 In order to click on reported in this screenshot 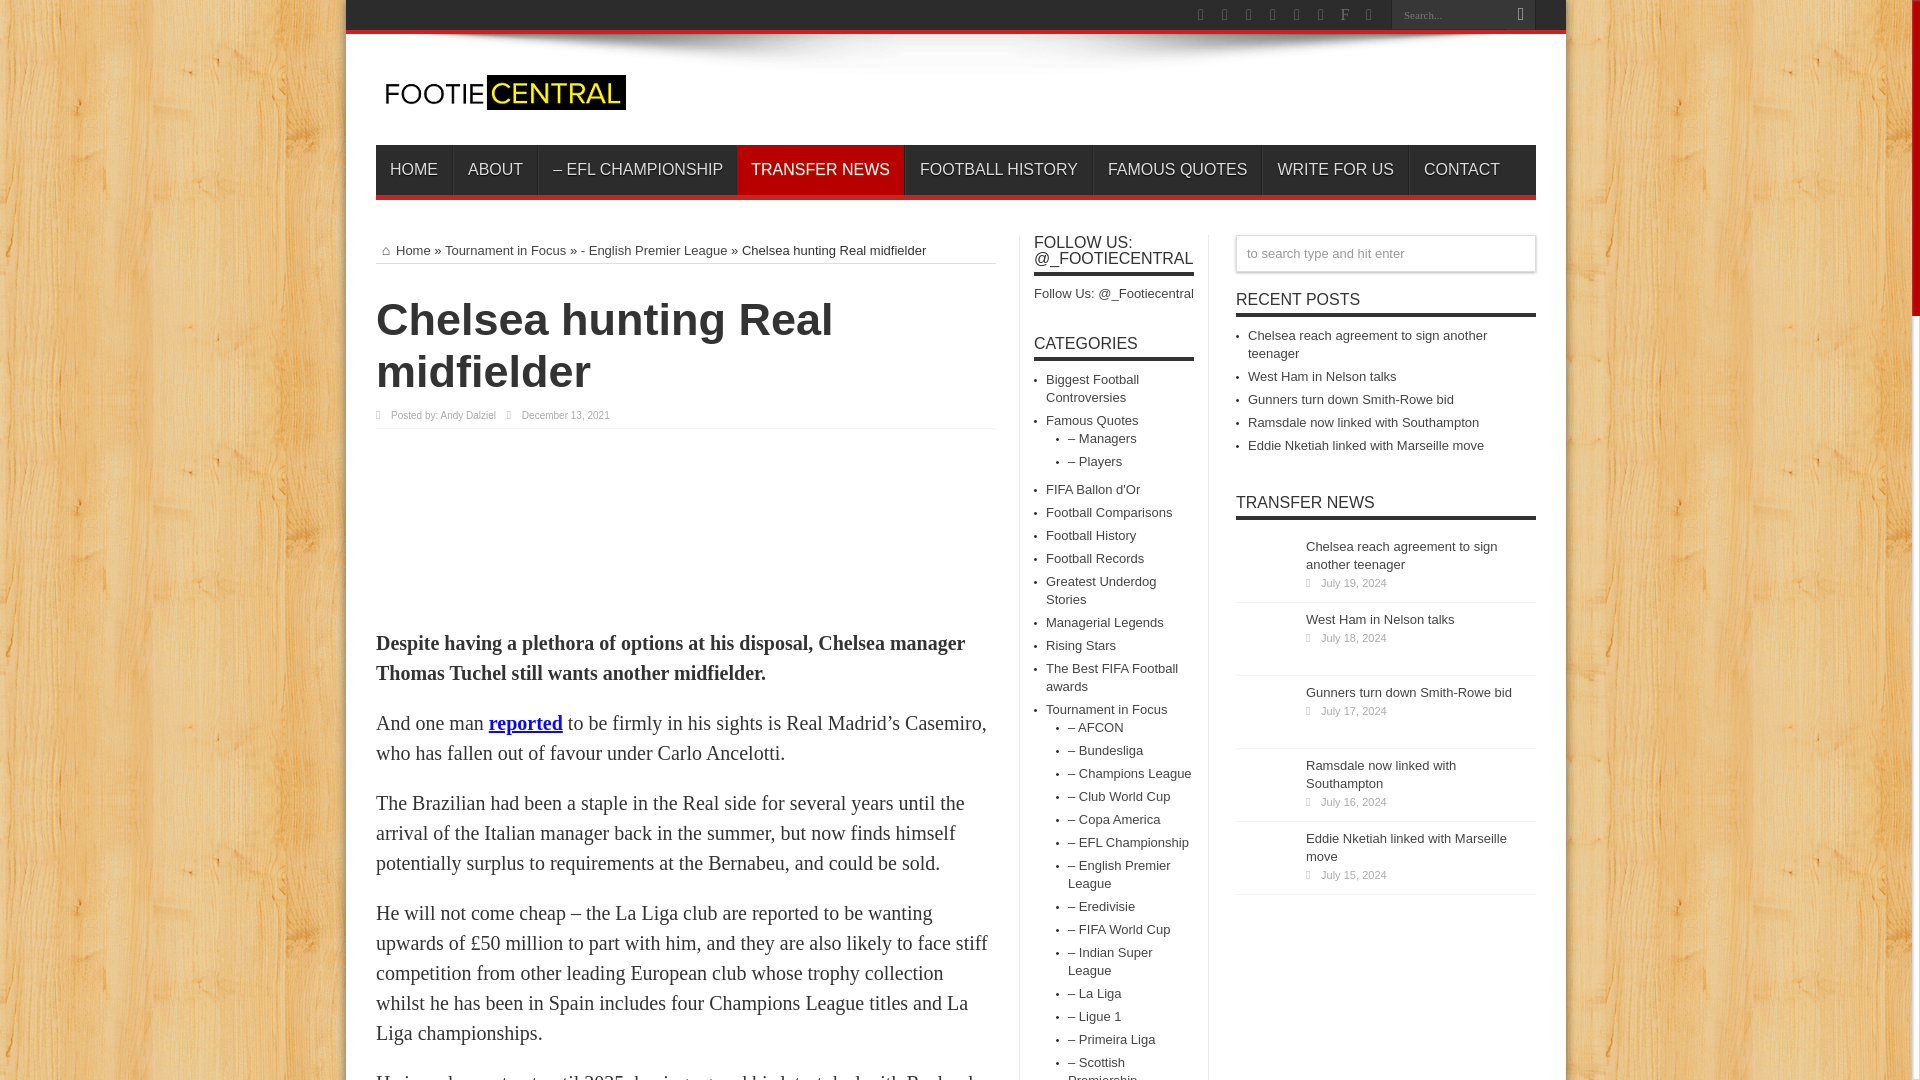, I will do `click(526, 722)`.